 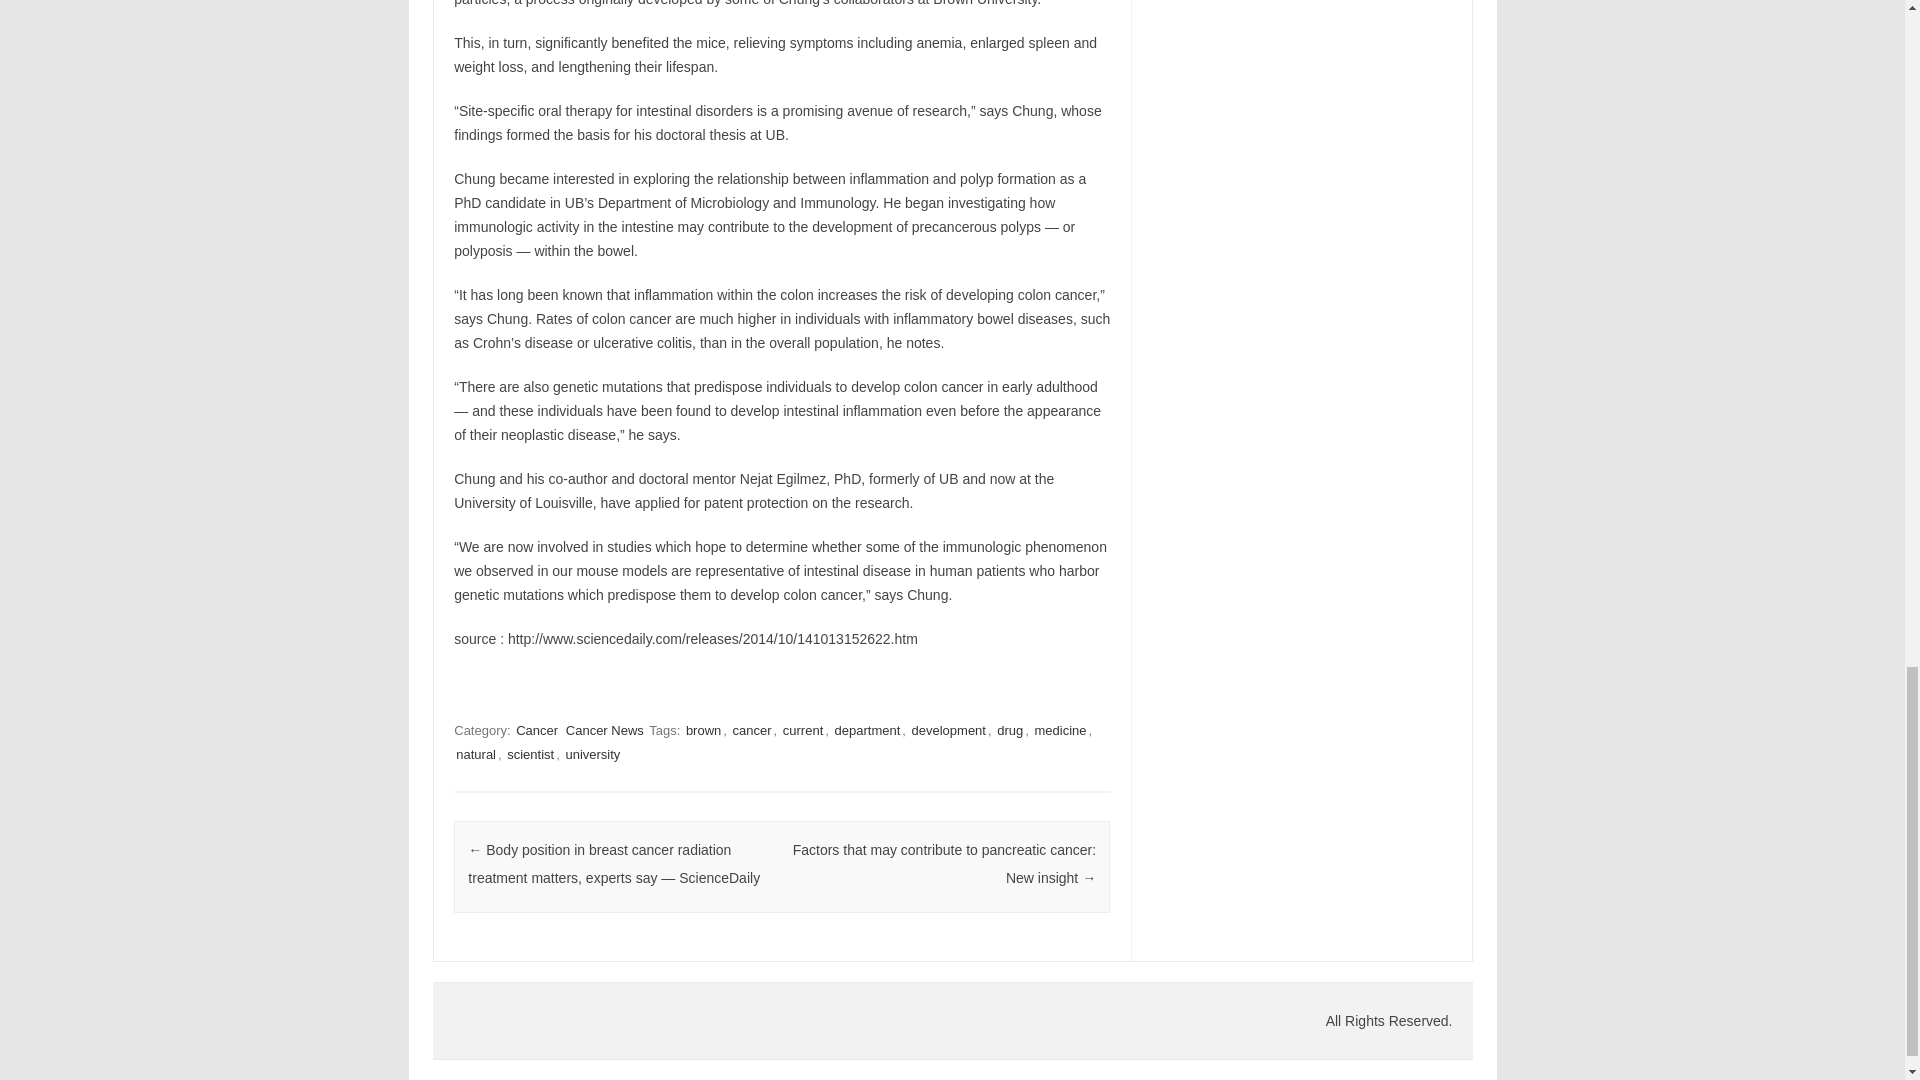 I want to click on drug, so click(x=1010, y=730).